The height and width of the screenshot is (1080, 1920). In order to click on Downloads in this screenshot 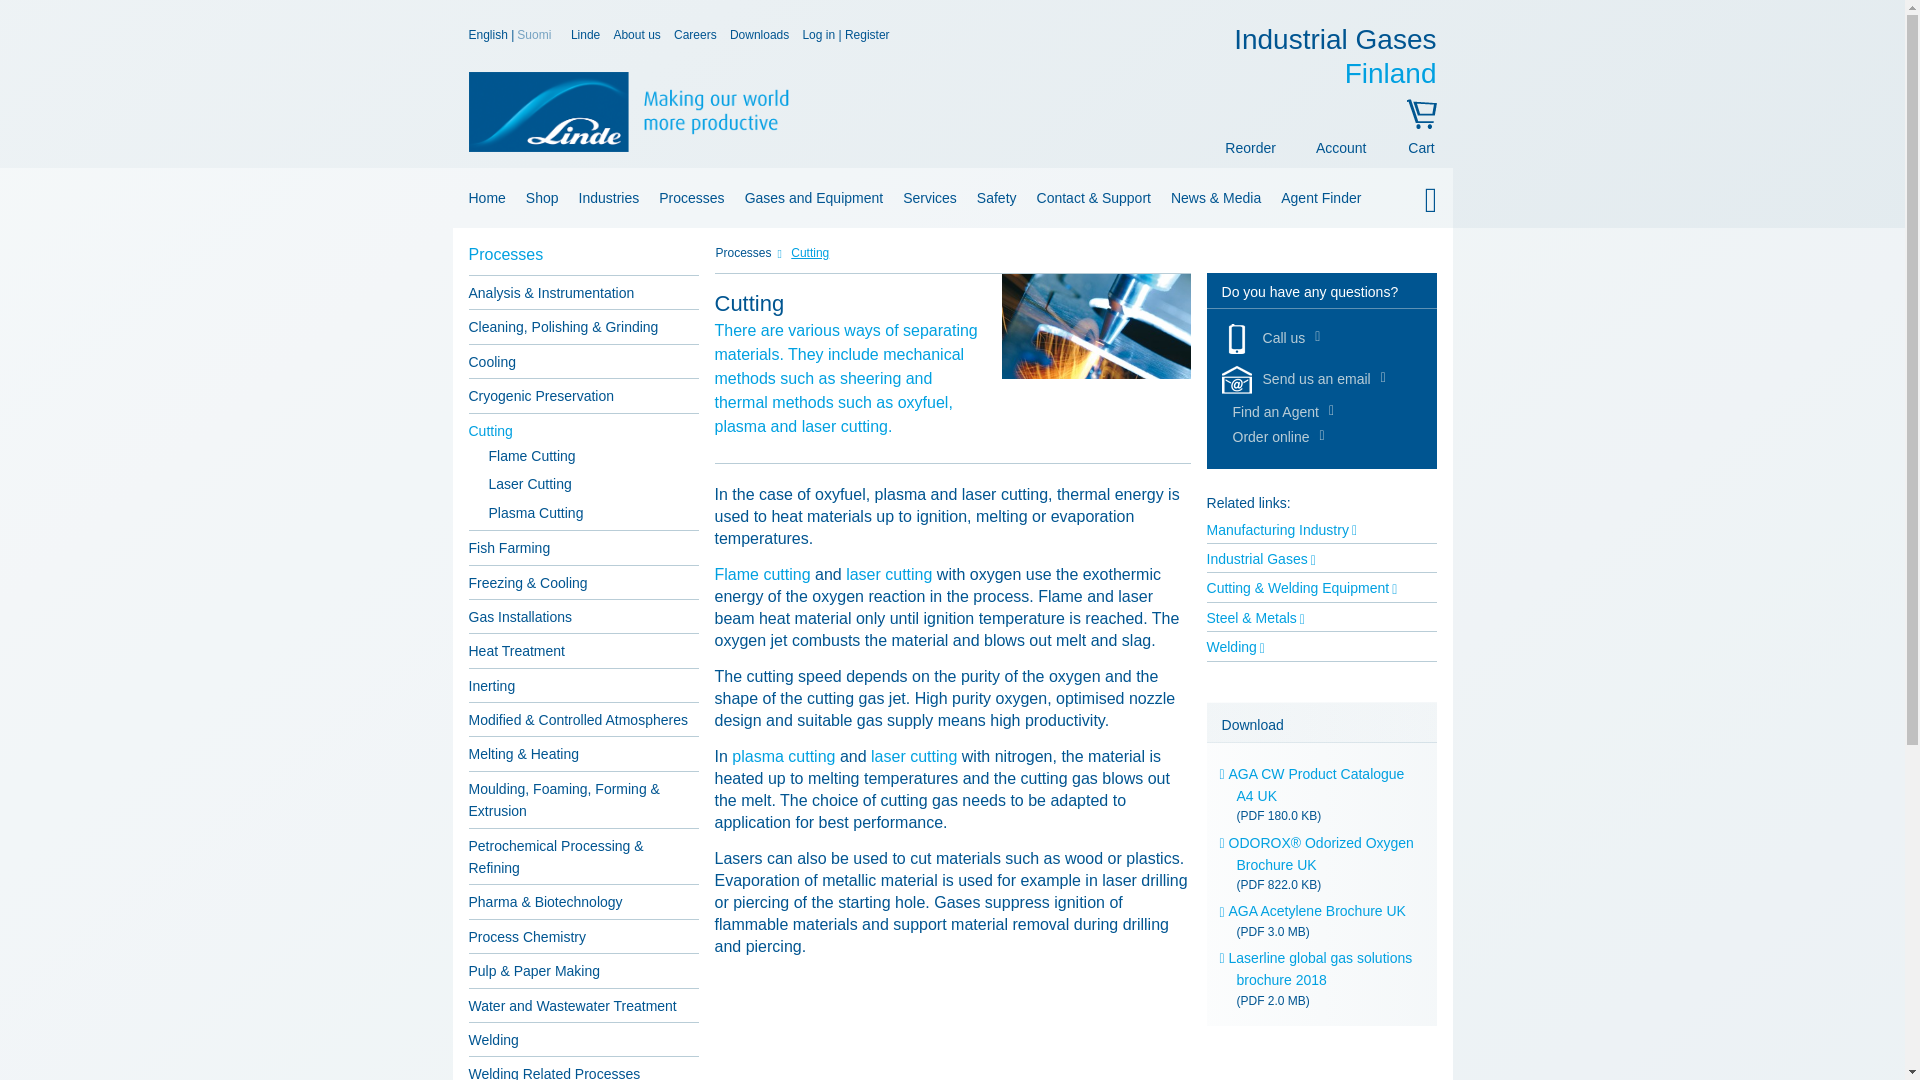, I will do `click(489, 35)`.